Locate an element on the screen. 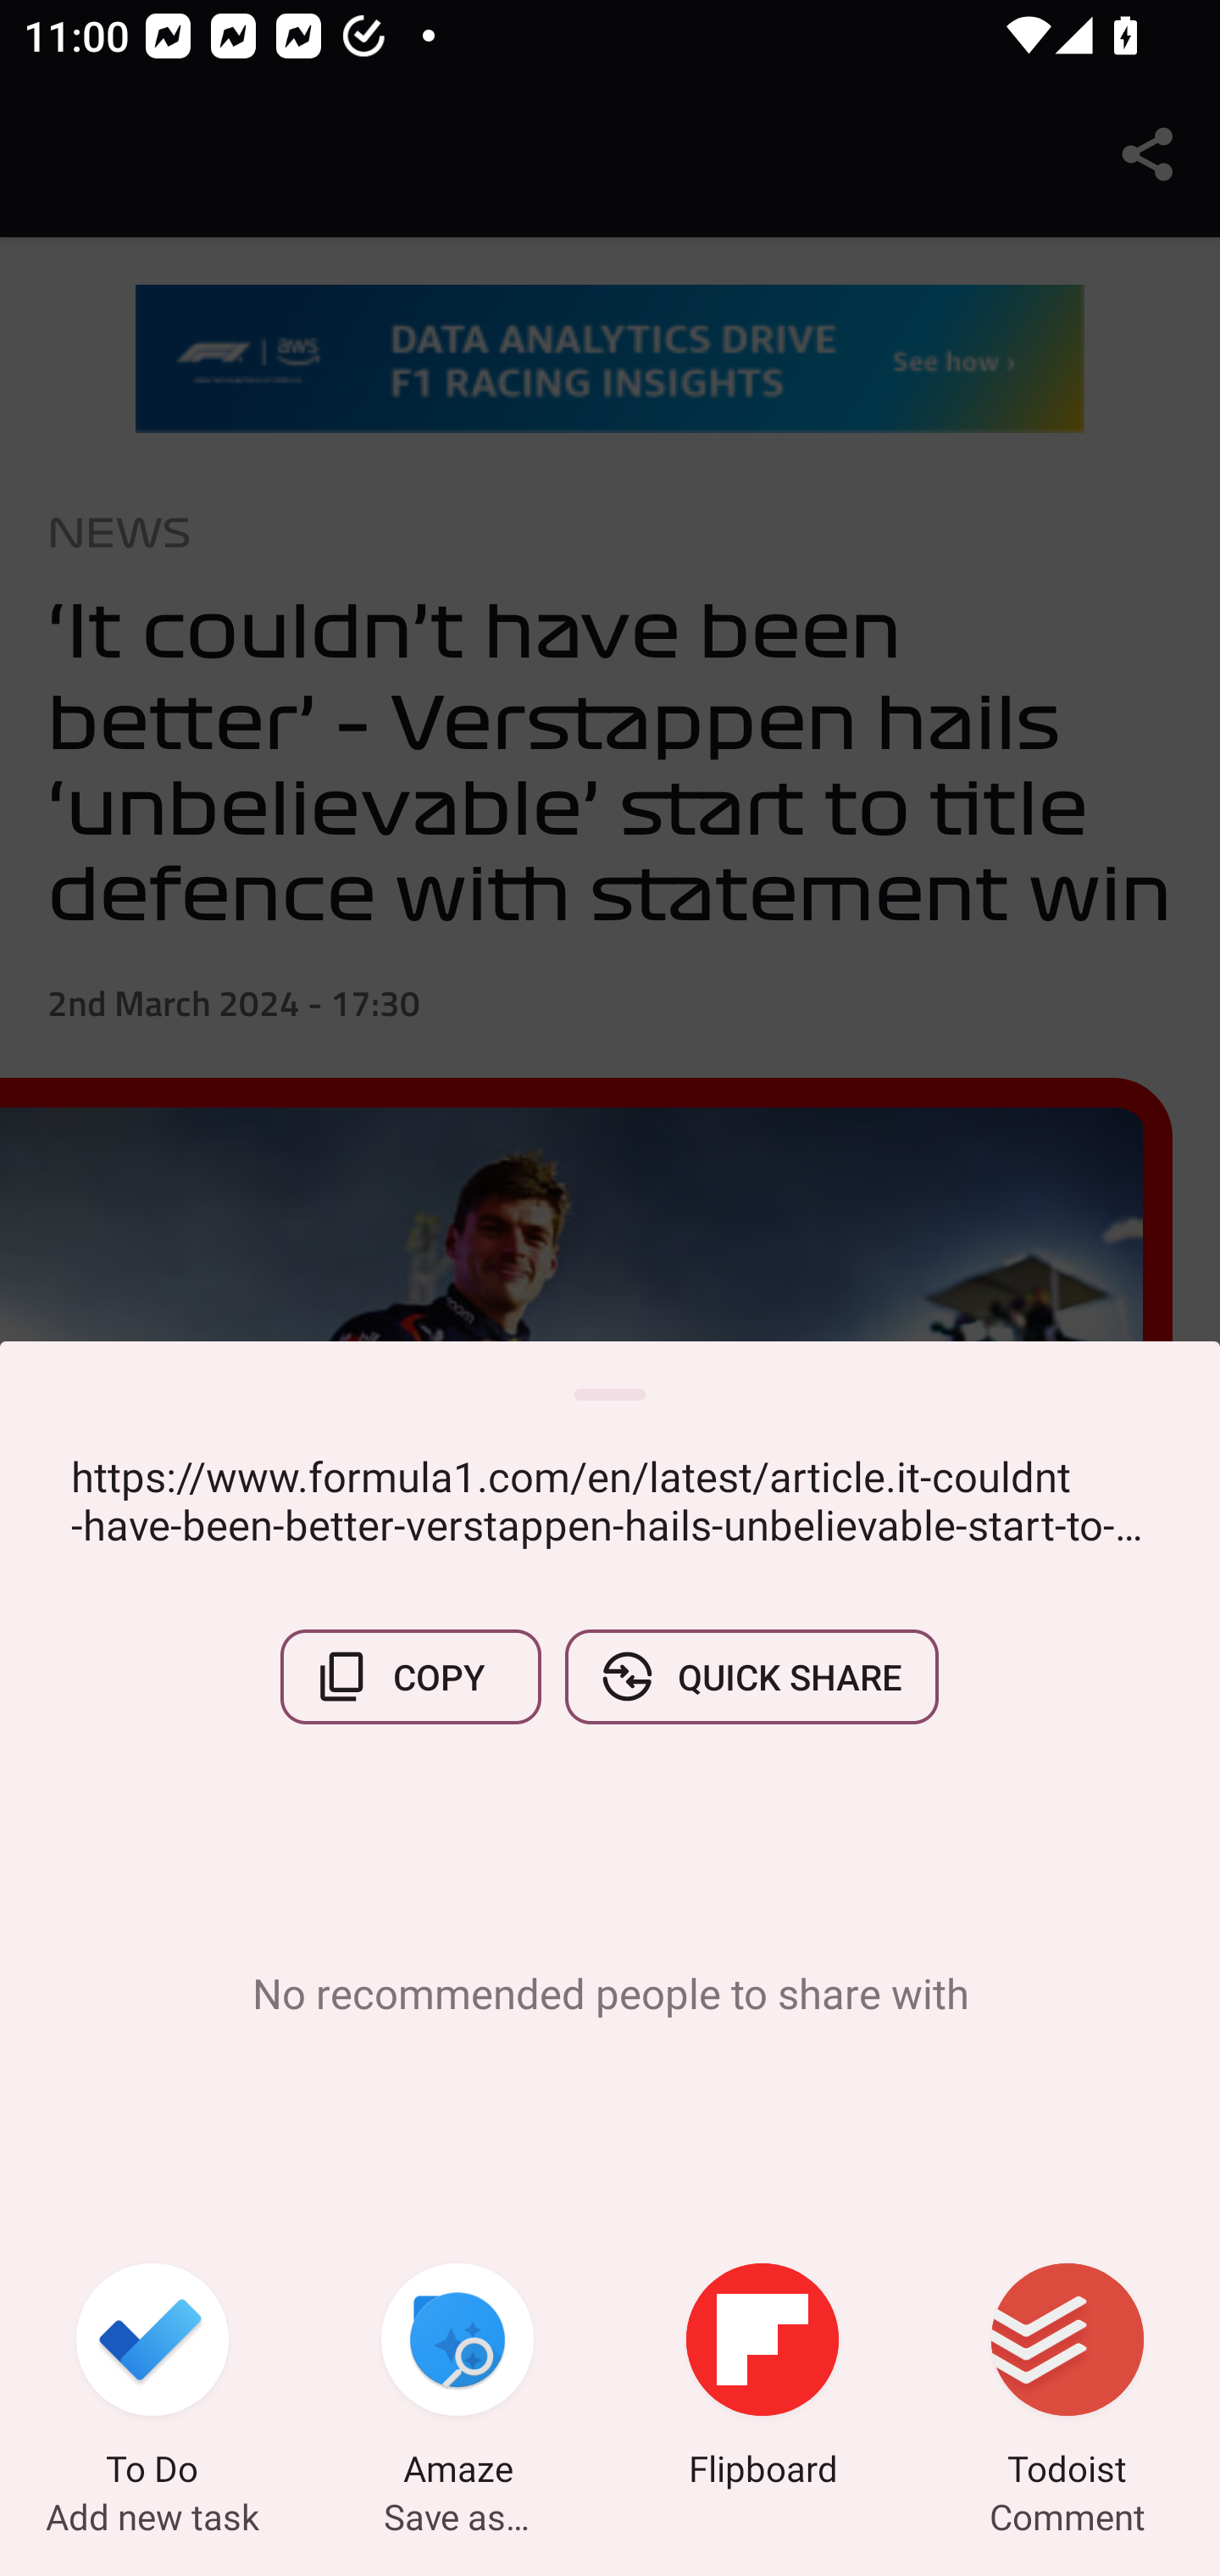  Todoist Comment is located at coordinates (1067, 2379).